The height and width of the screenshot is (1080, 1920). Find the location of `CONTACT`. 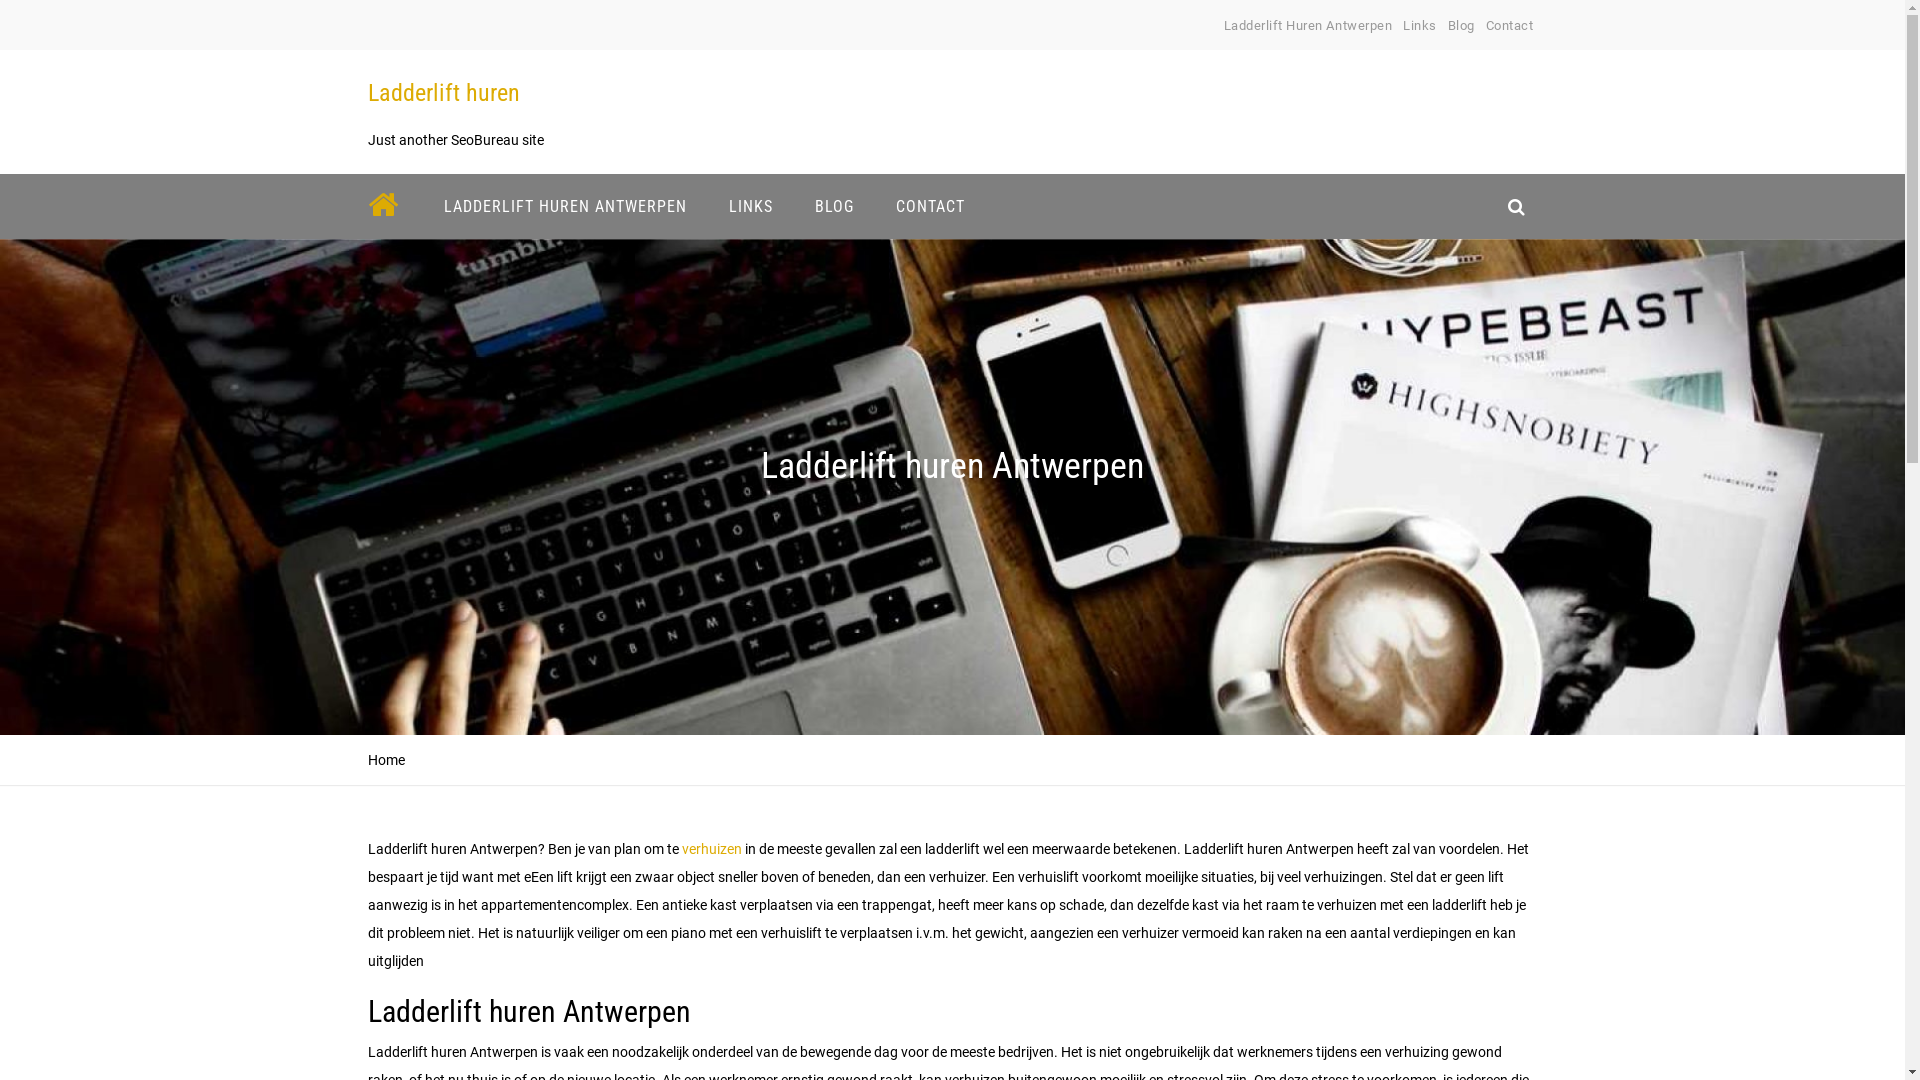

CONTACT is located at coordinates (930, 206).